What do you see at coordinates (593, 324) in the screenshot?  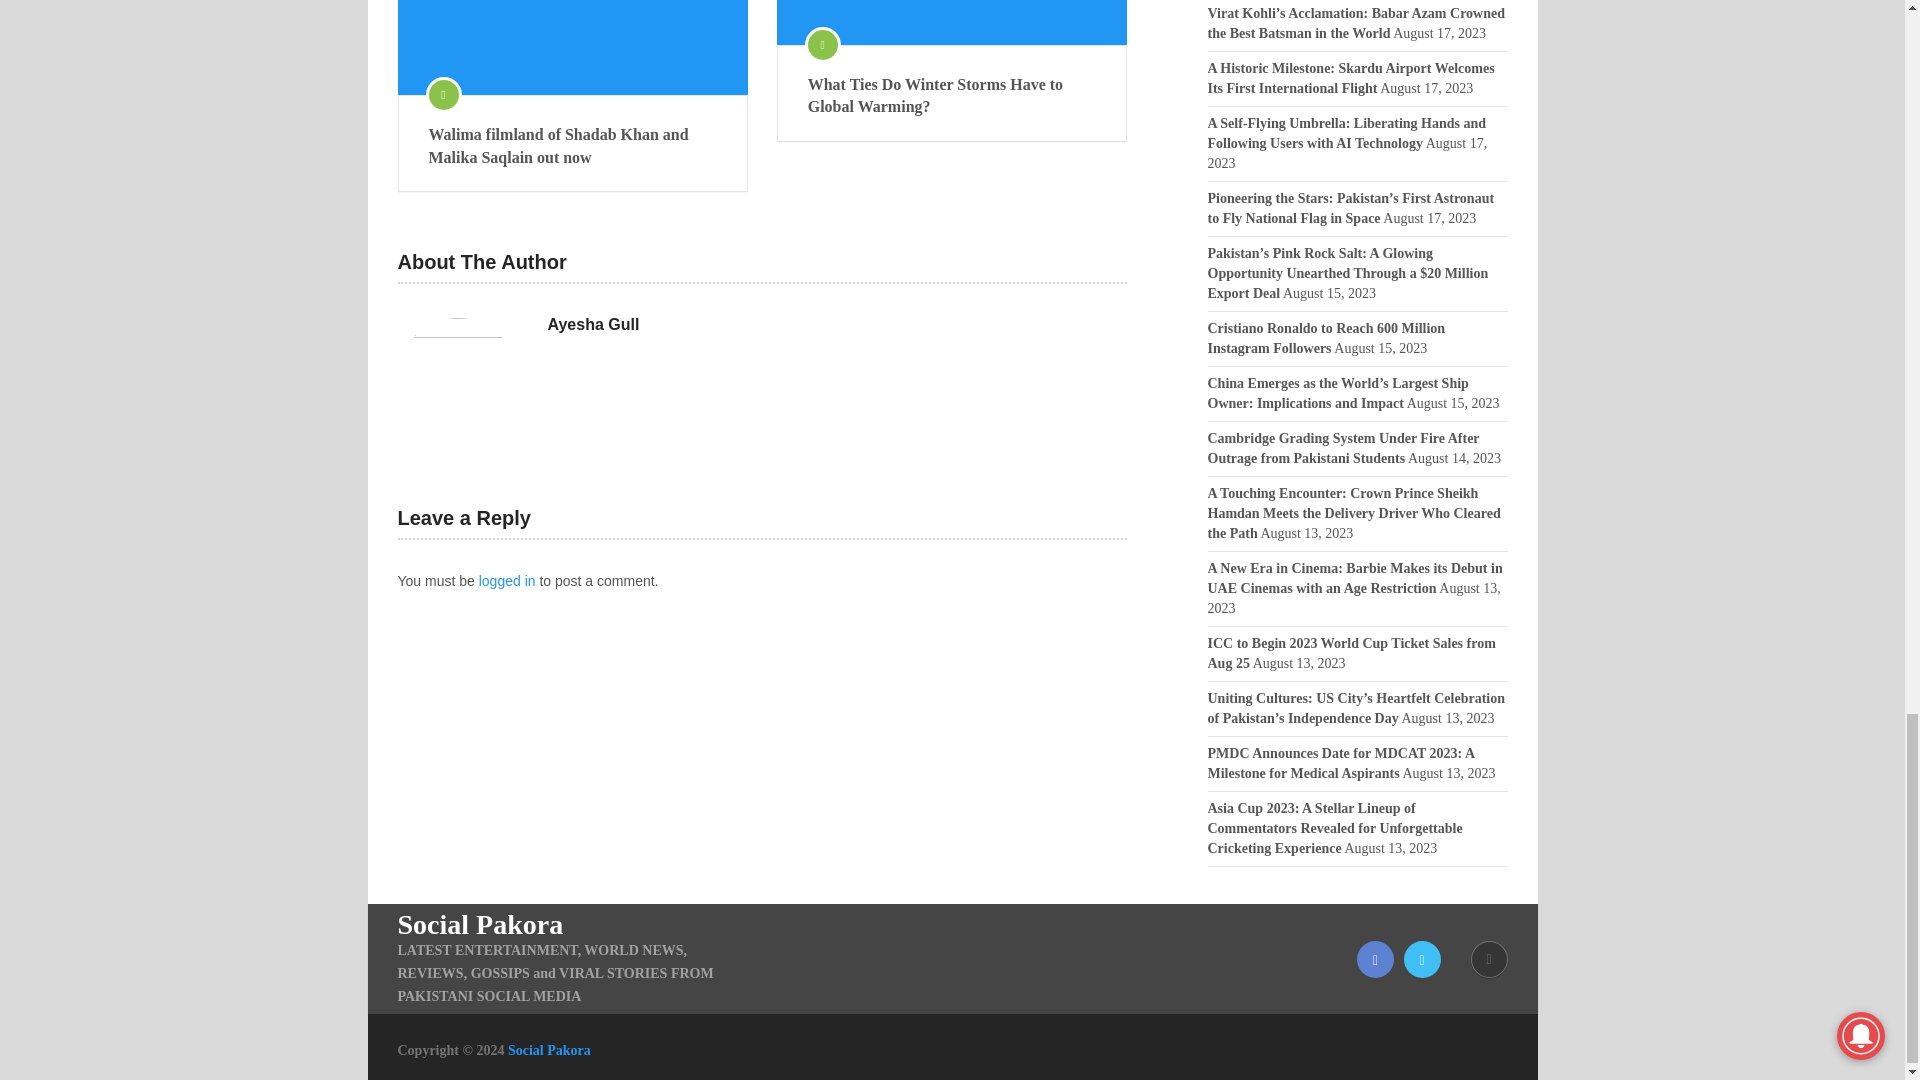 I see `Ayesha Gull` at bounding box center [593, 324].